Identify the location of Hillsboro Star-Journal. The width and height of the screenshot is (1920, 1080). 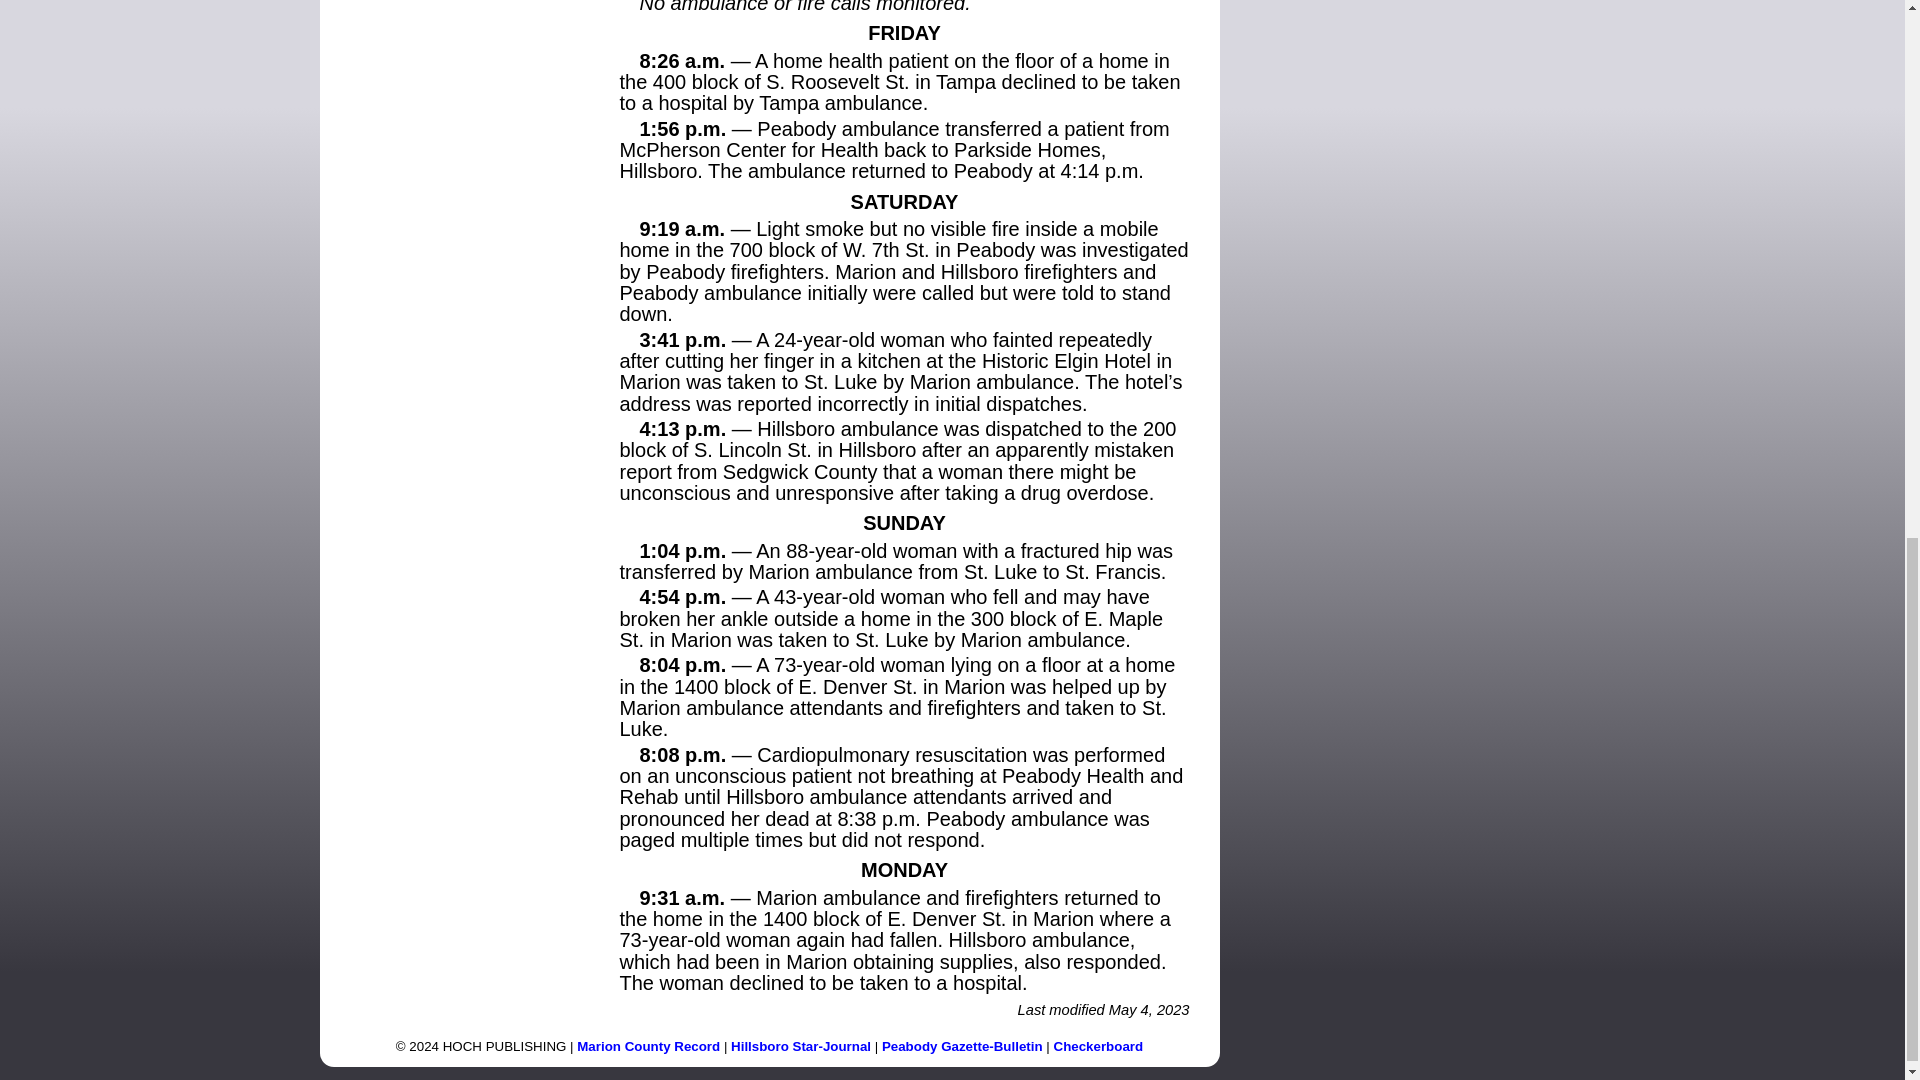
(801, 1046).